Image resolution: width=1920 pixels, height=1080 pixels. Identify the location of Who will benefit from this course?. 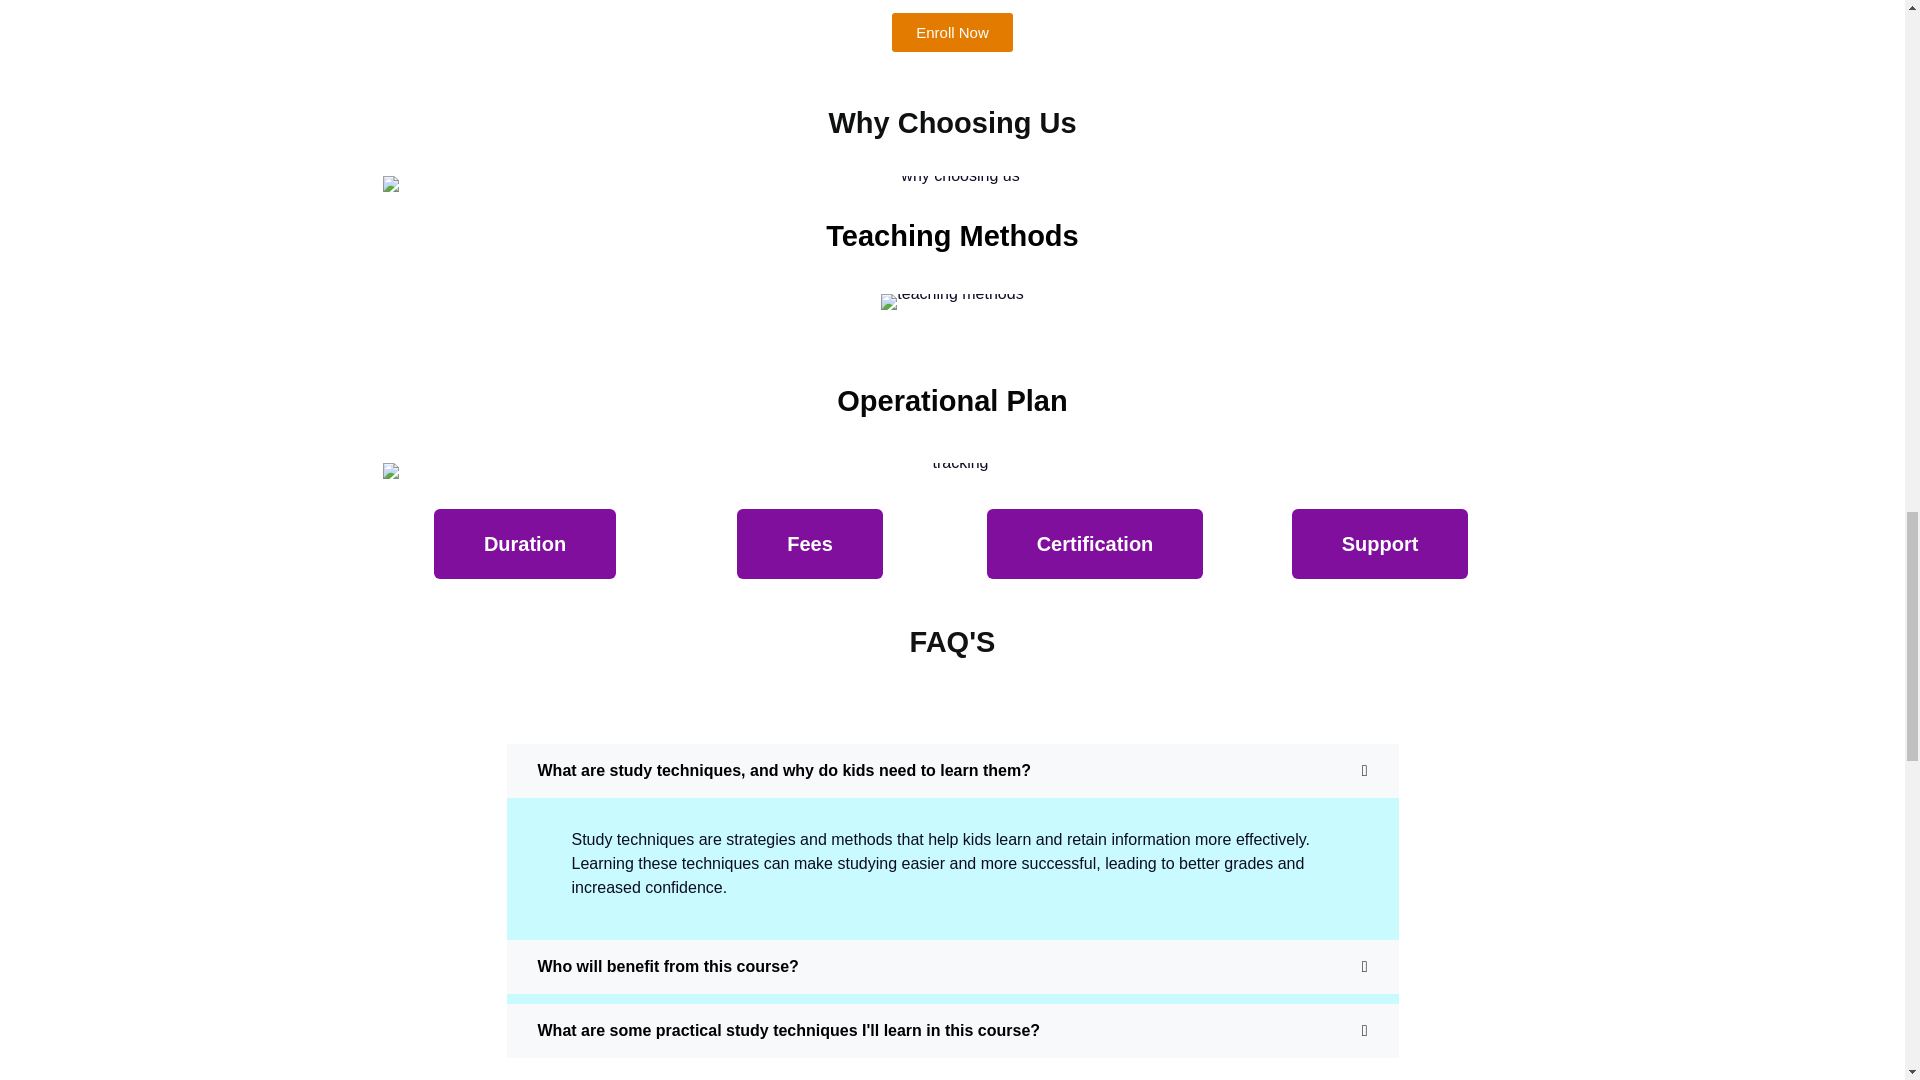
(952, 966).